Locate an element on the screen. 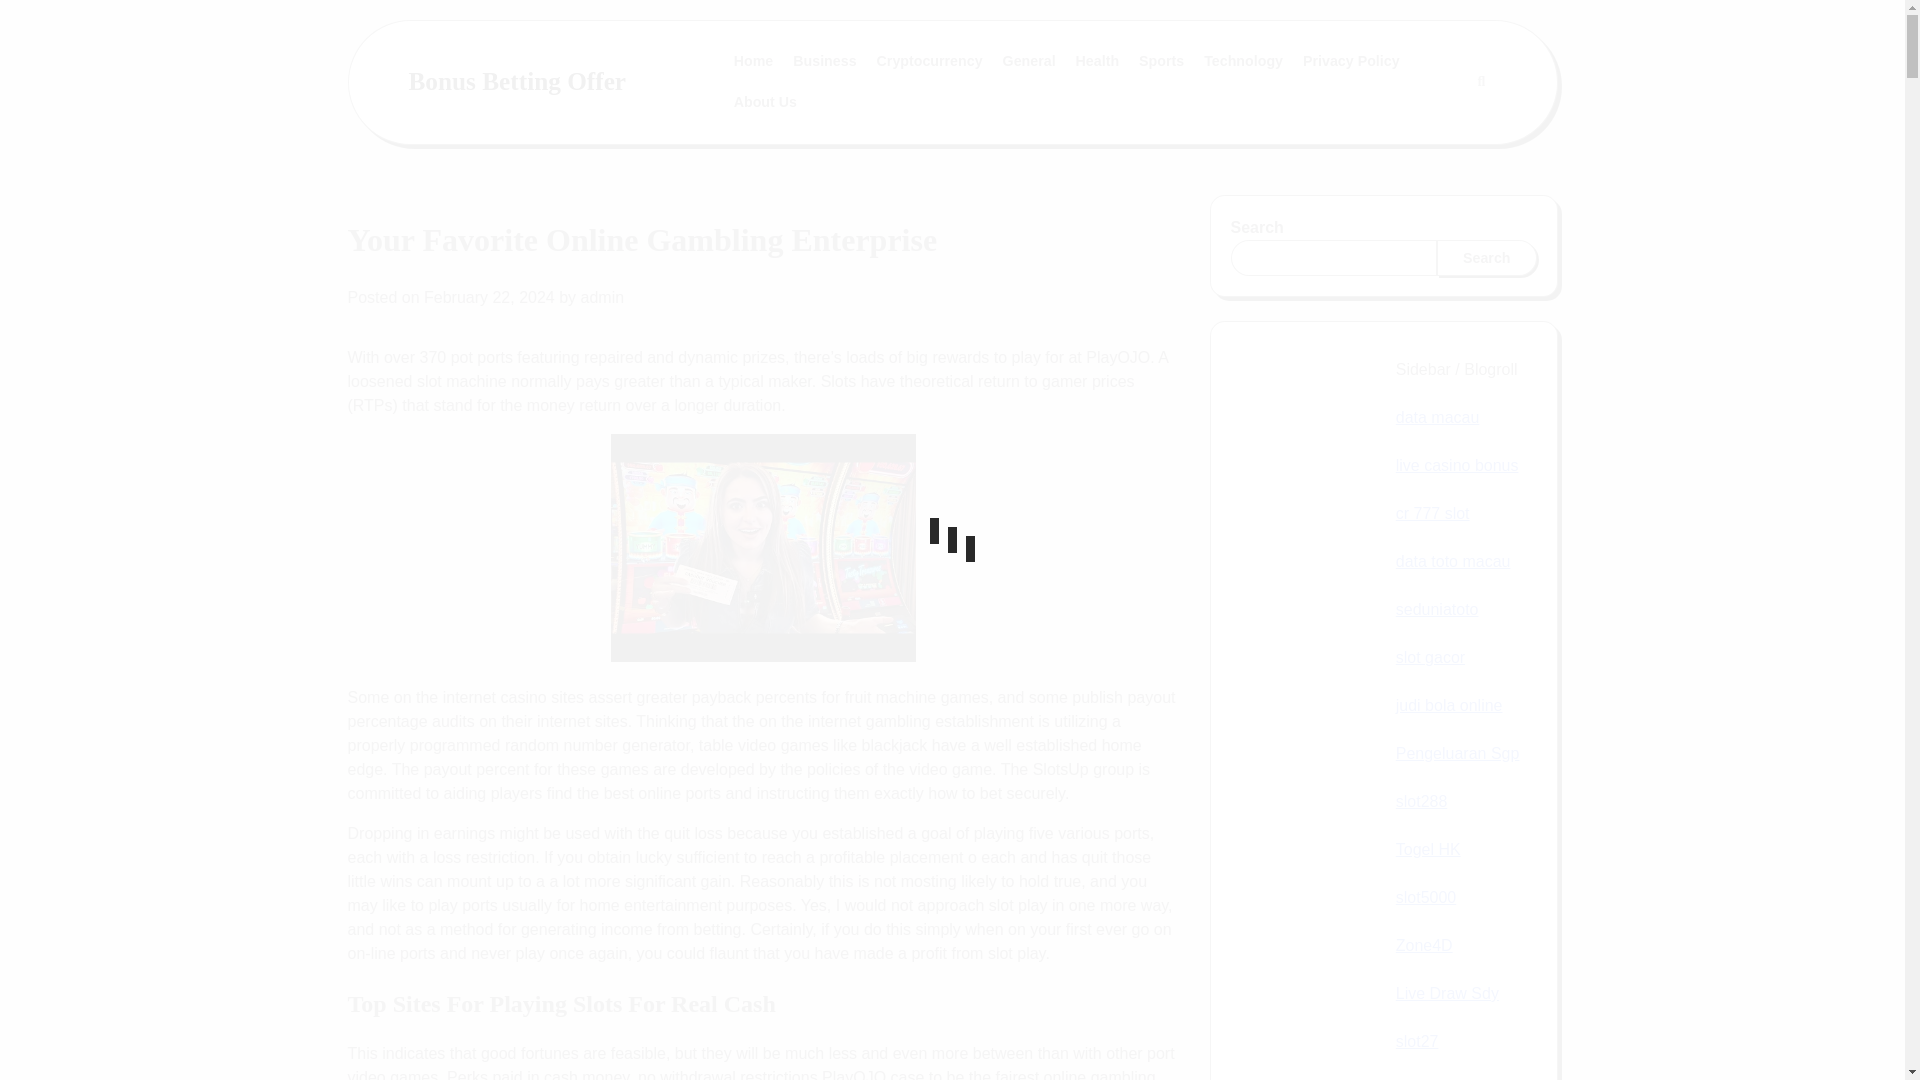 This screenshot has width=1920, height=1080. live casino bonus is located at coordinates (1456, 465).